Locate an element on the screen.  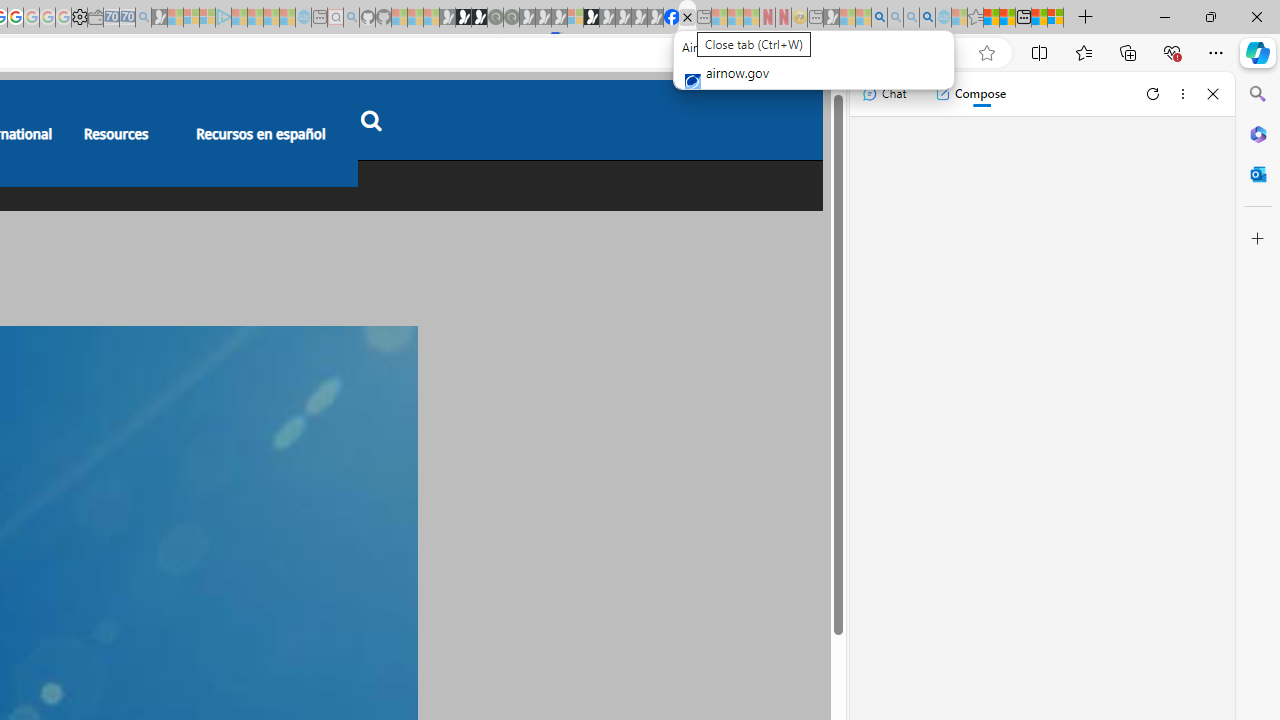
github - Search - Sleeping is located at coordinates (352, 18).